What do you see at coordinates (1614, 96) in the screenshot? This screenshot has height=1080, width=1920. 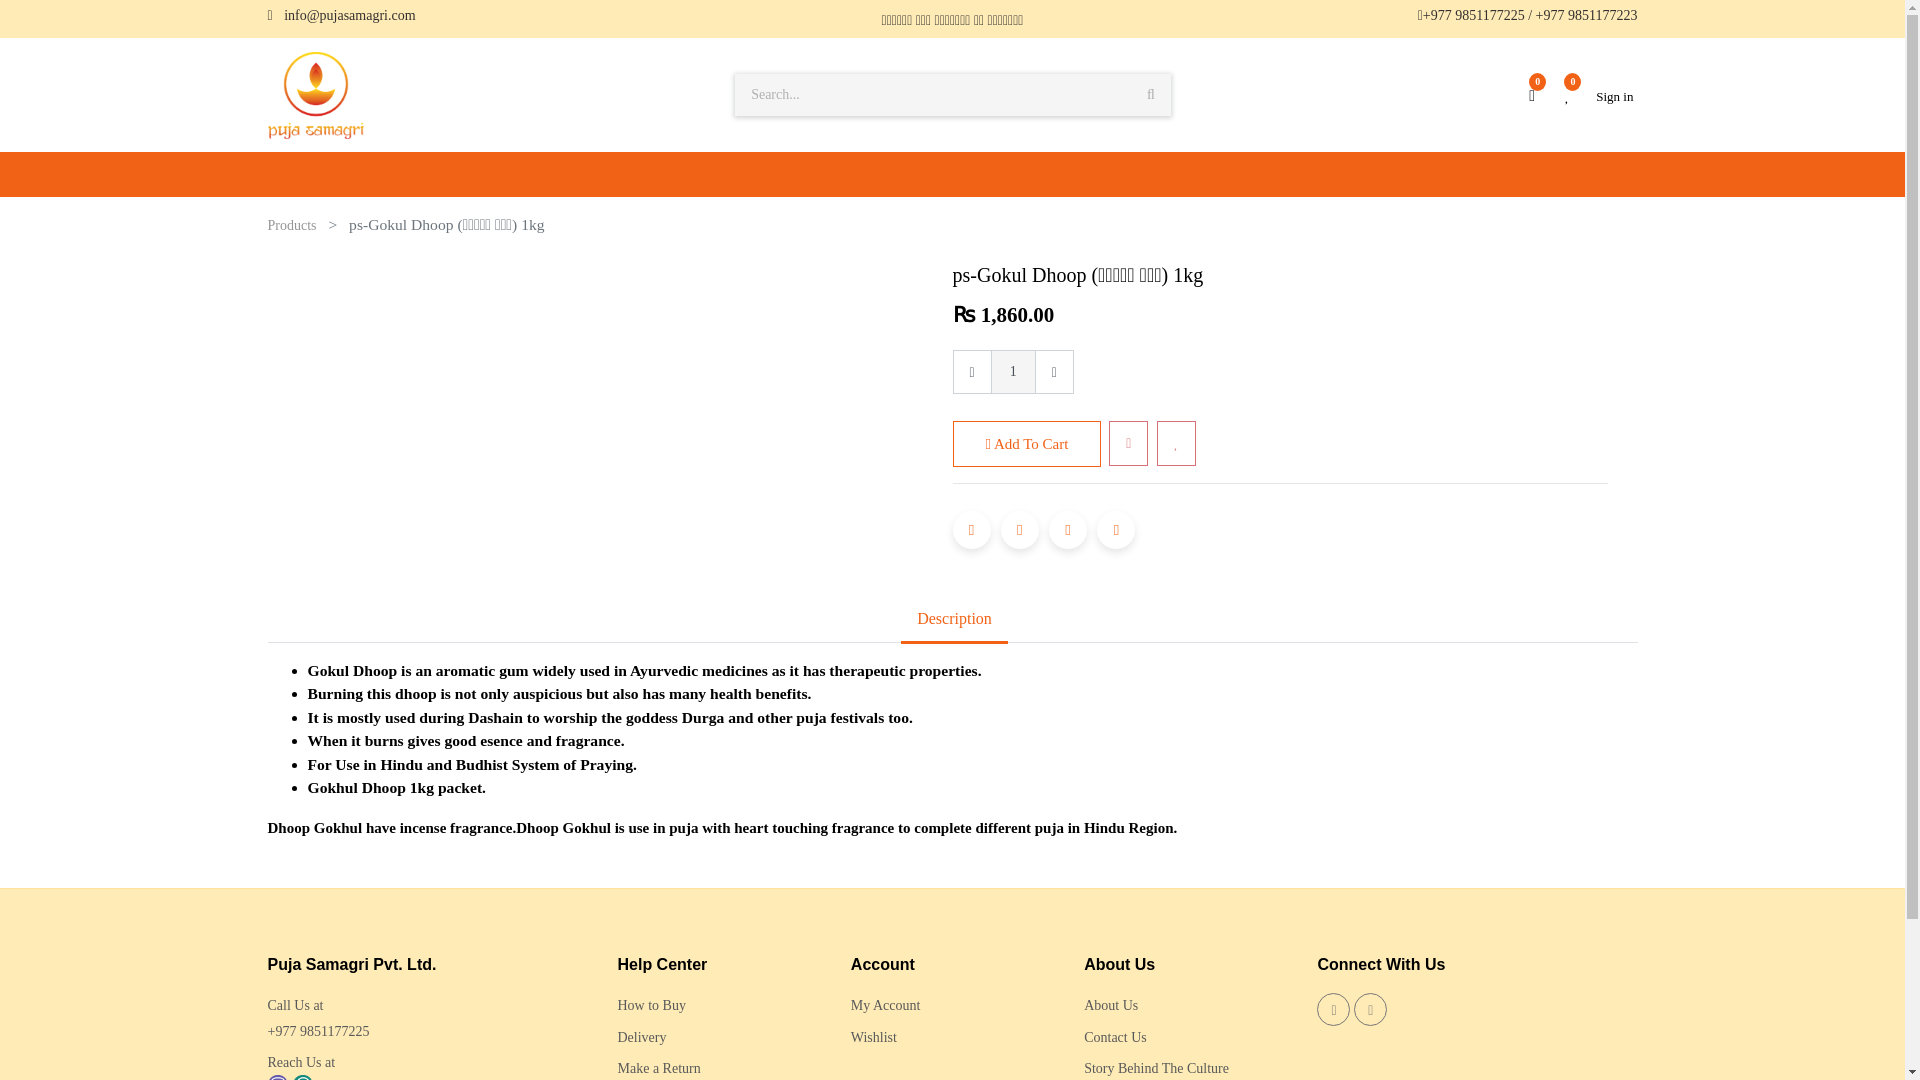 I see `Sign in` at bounding box center [1614, 96].